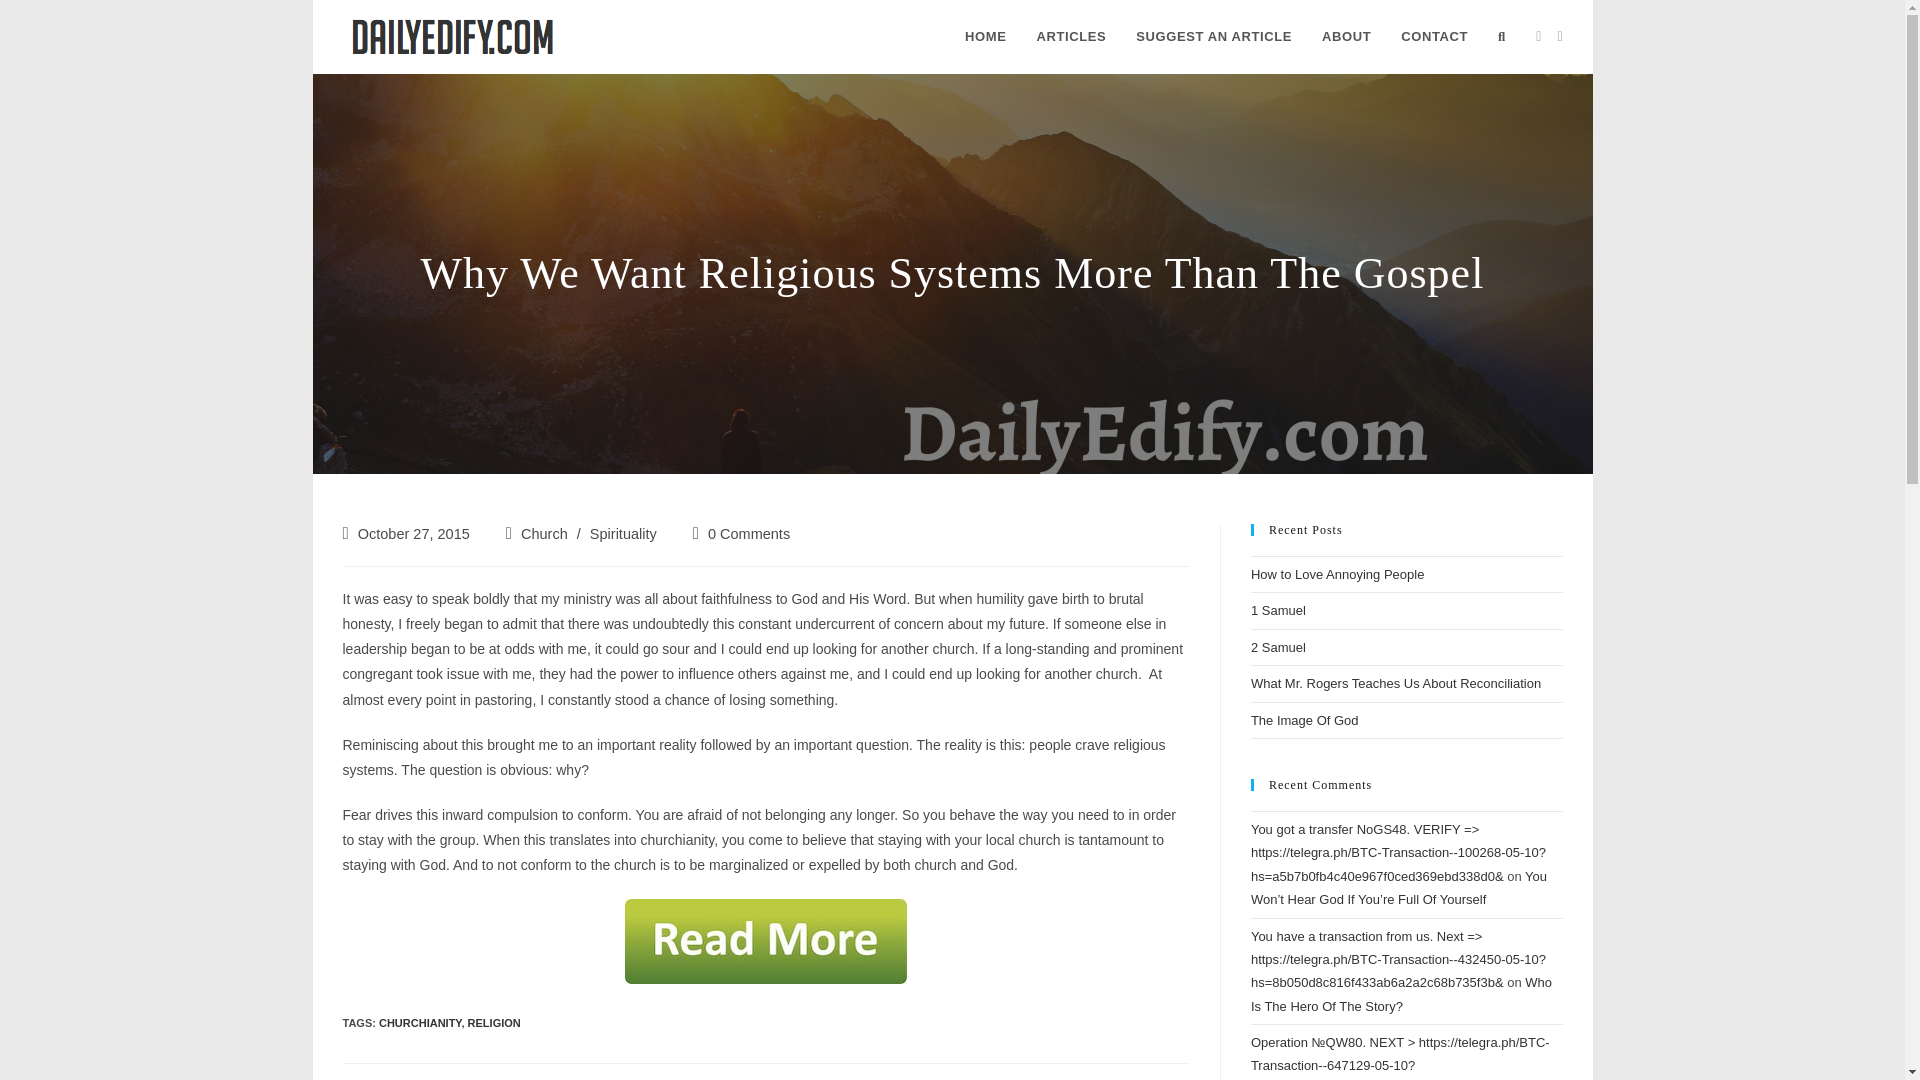 Image resolution: width=1920 pixels, height=1080 pixels. Describe the element at coordinates (622, 534) in the screenshot. I see `Spirituality` at that location.